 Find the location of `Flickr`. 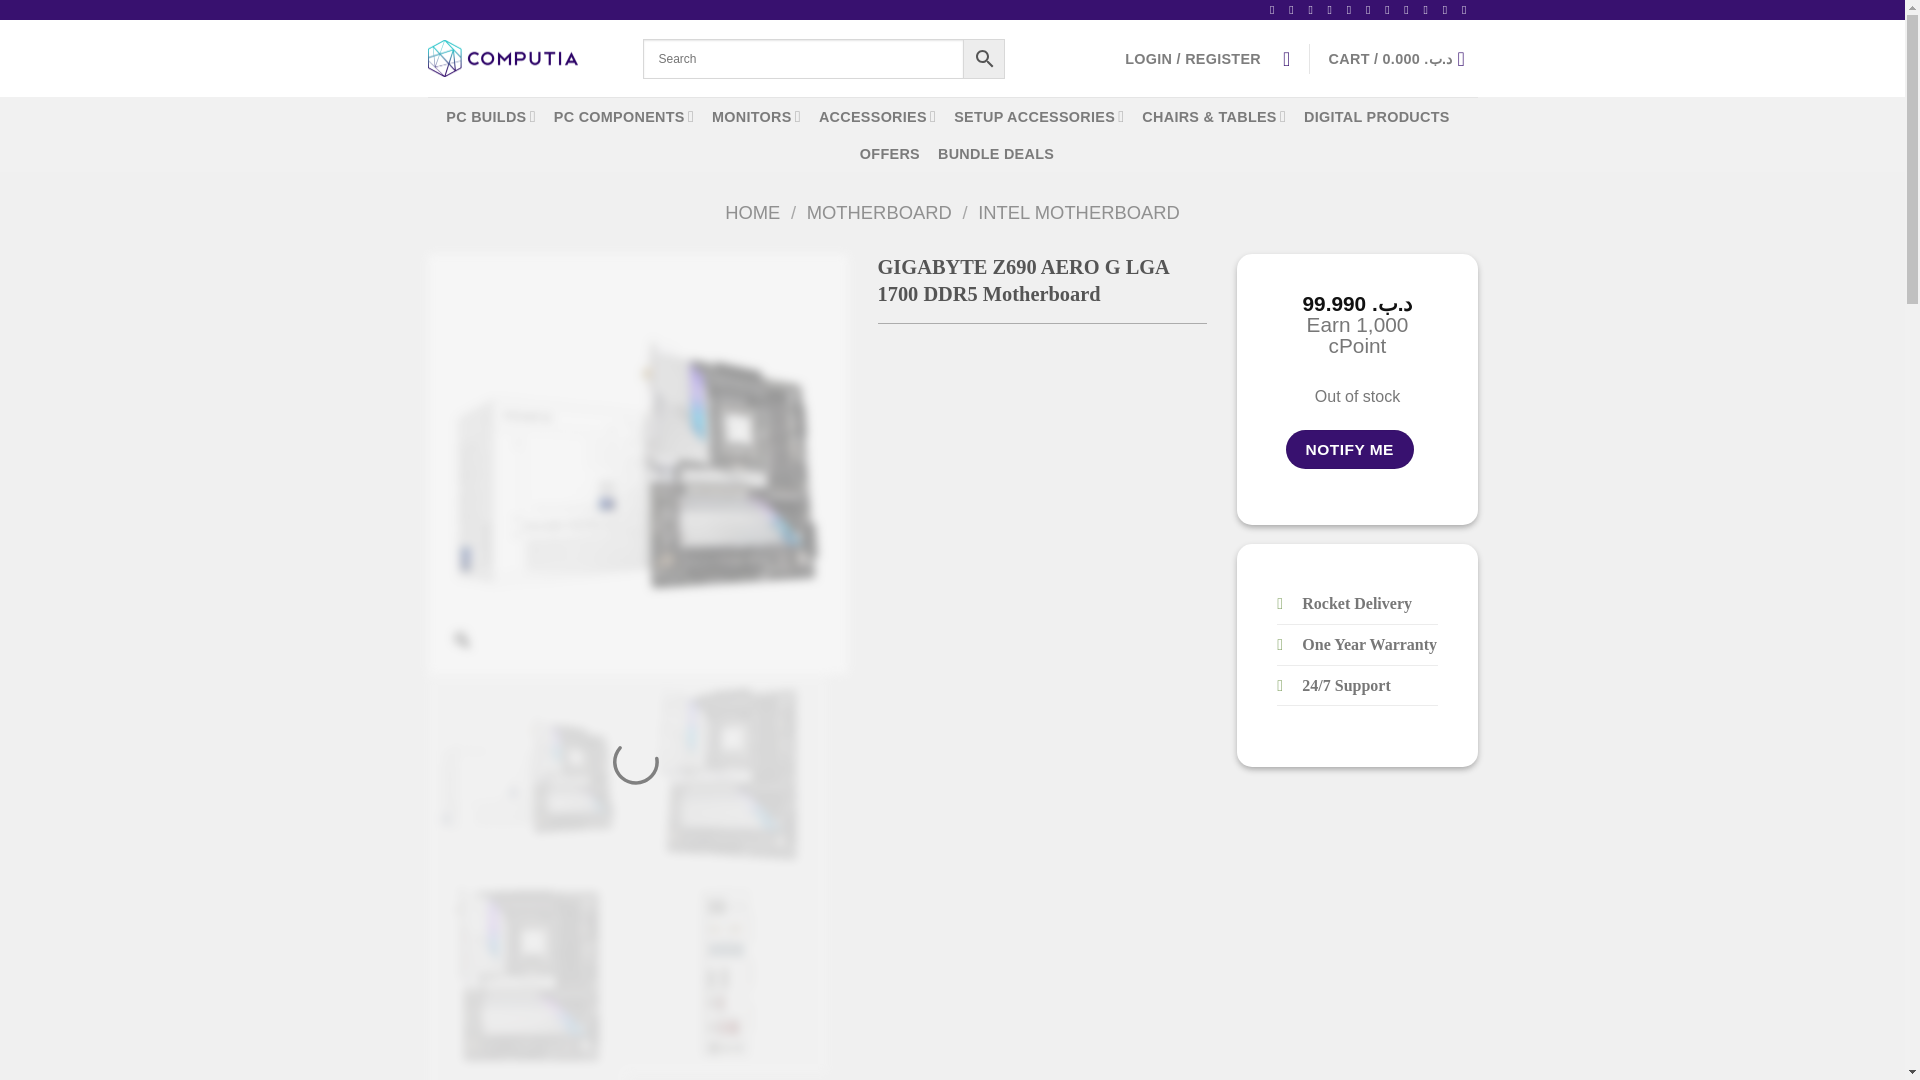

Flickr is located at coordinates (1449, 10).